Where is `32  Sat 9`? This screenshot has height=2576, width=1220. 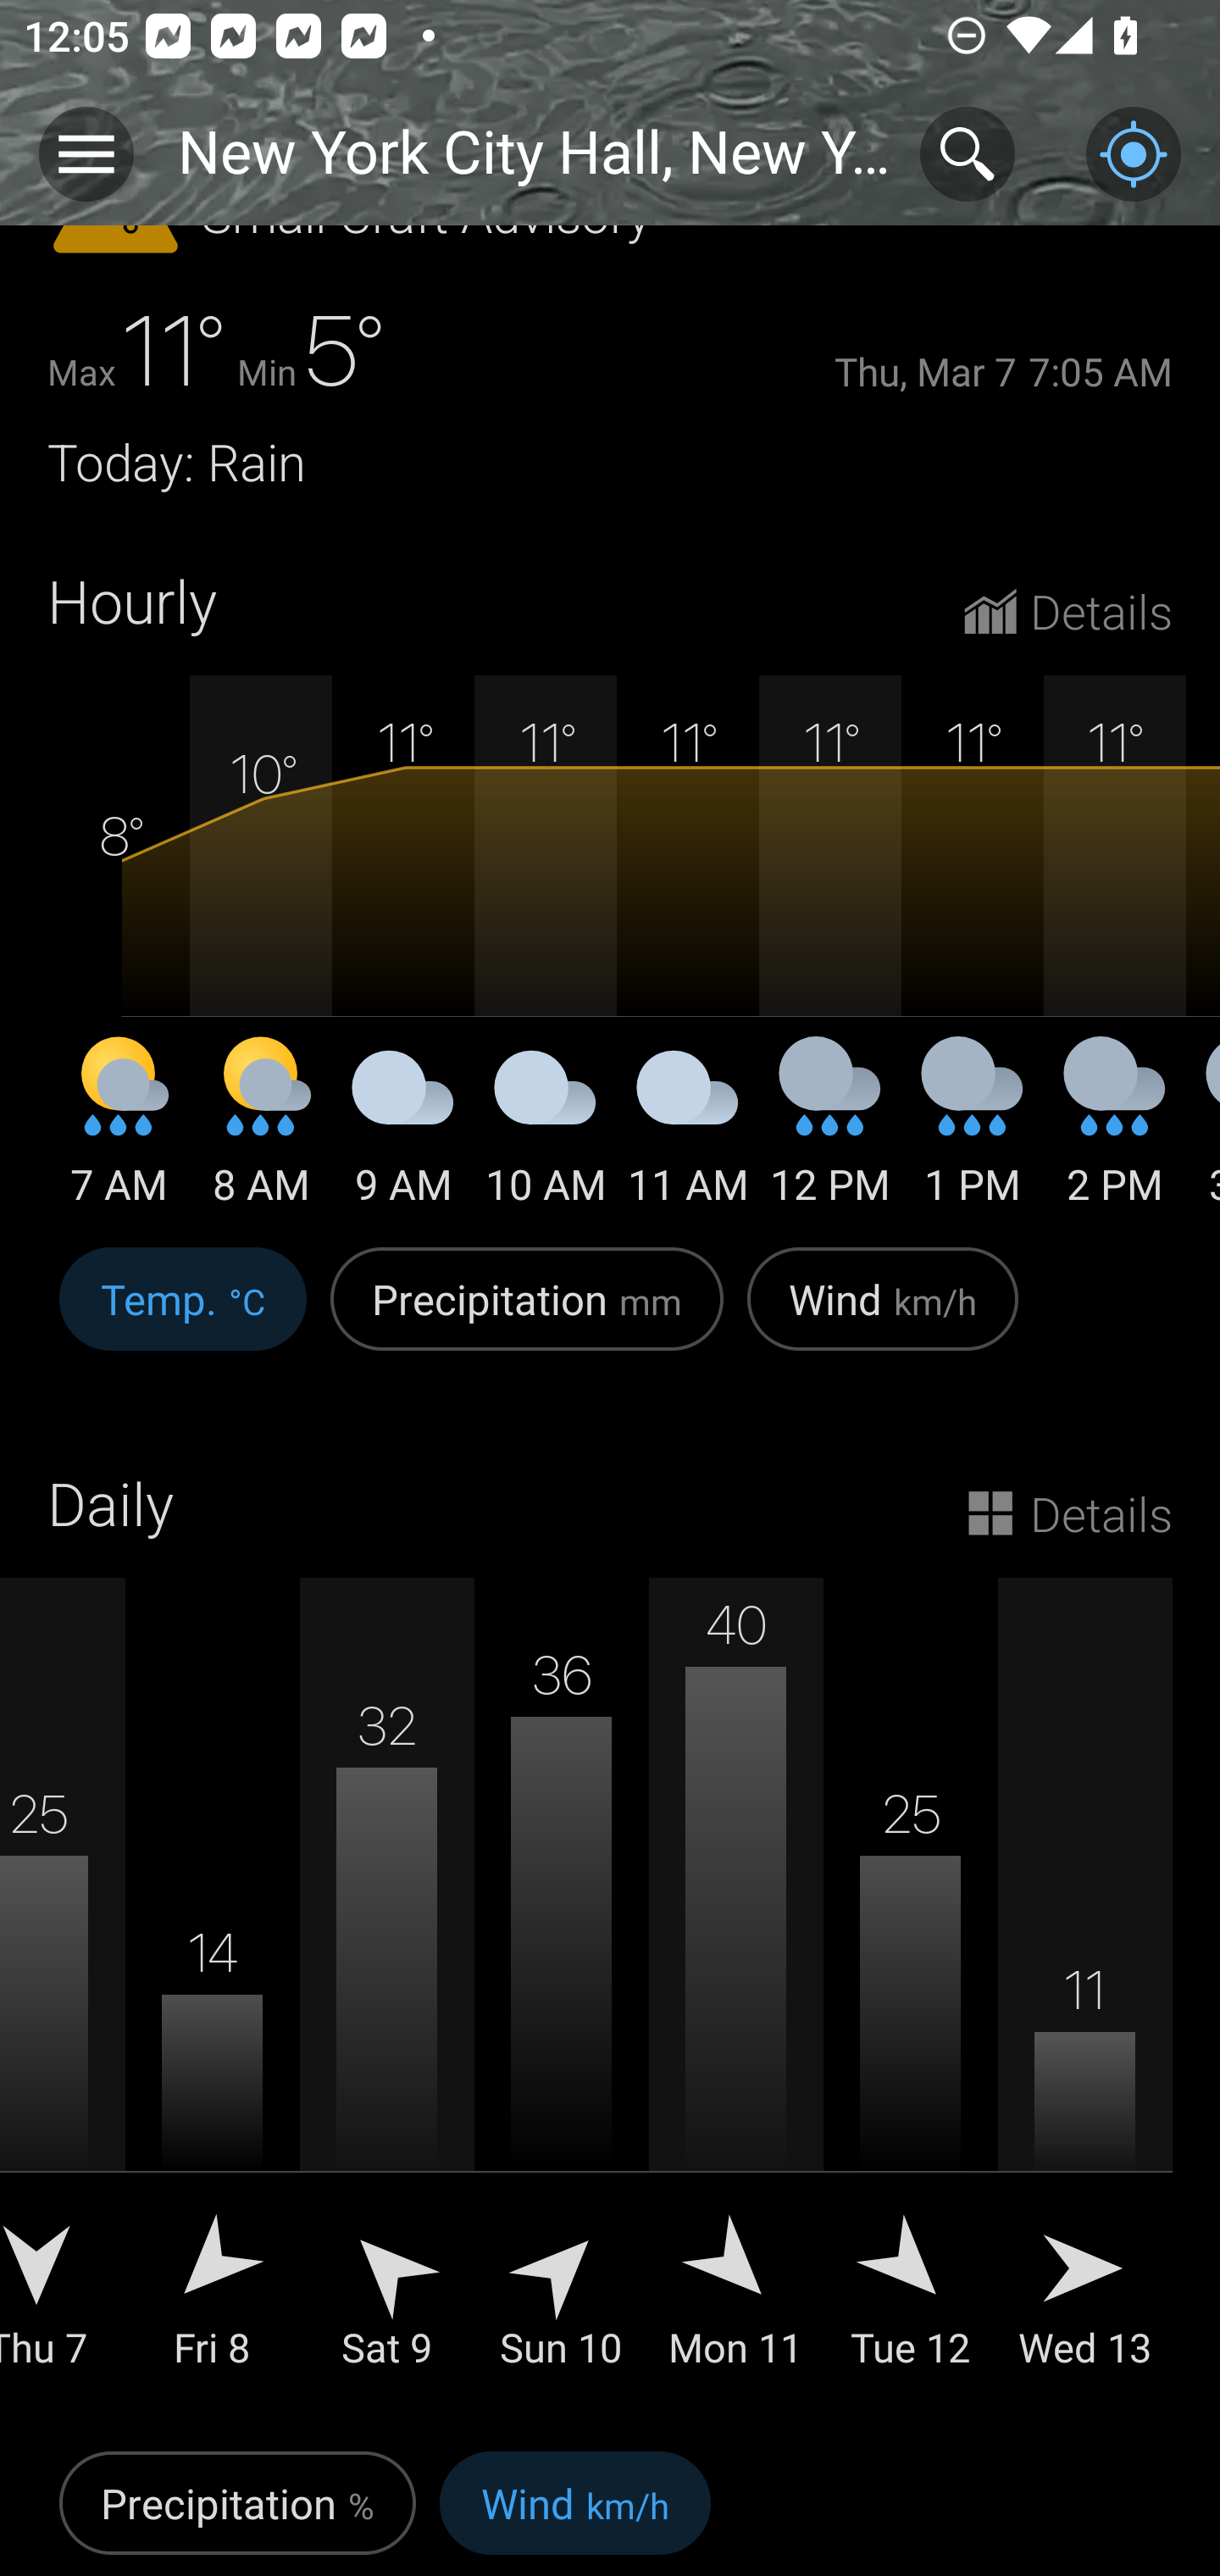 32  Sat 9 is located at coordinates (387, 1996).